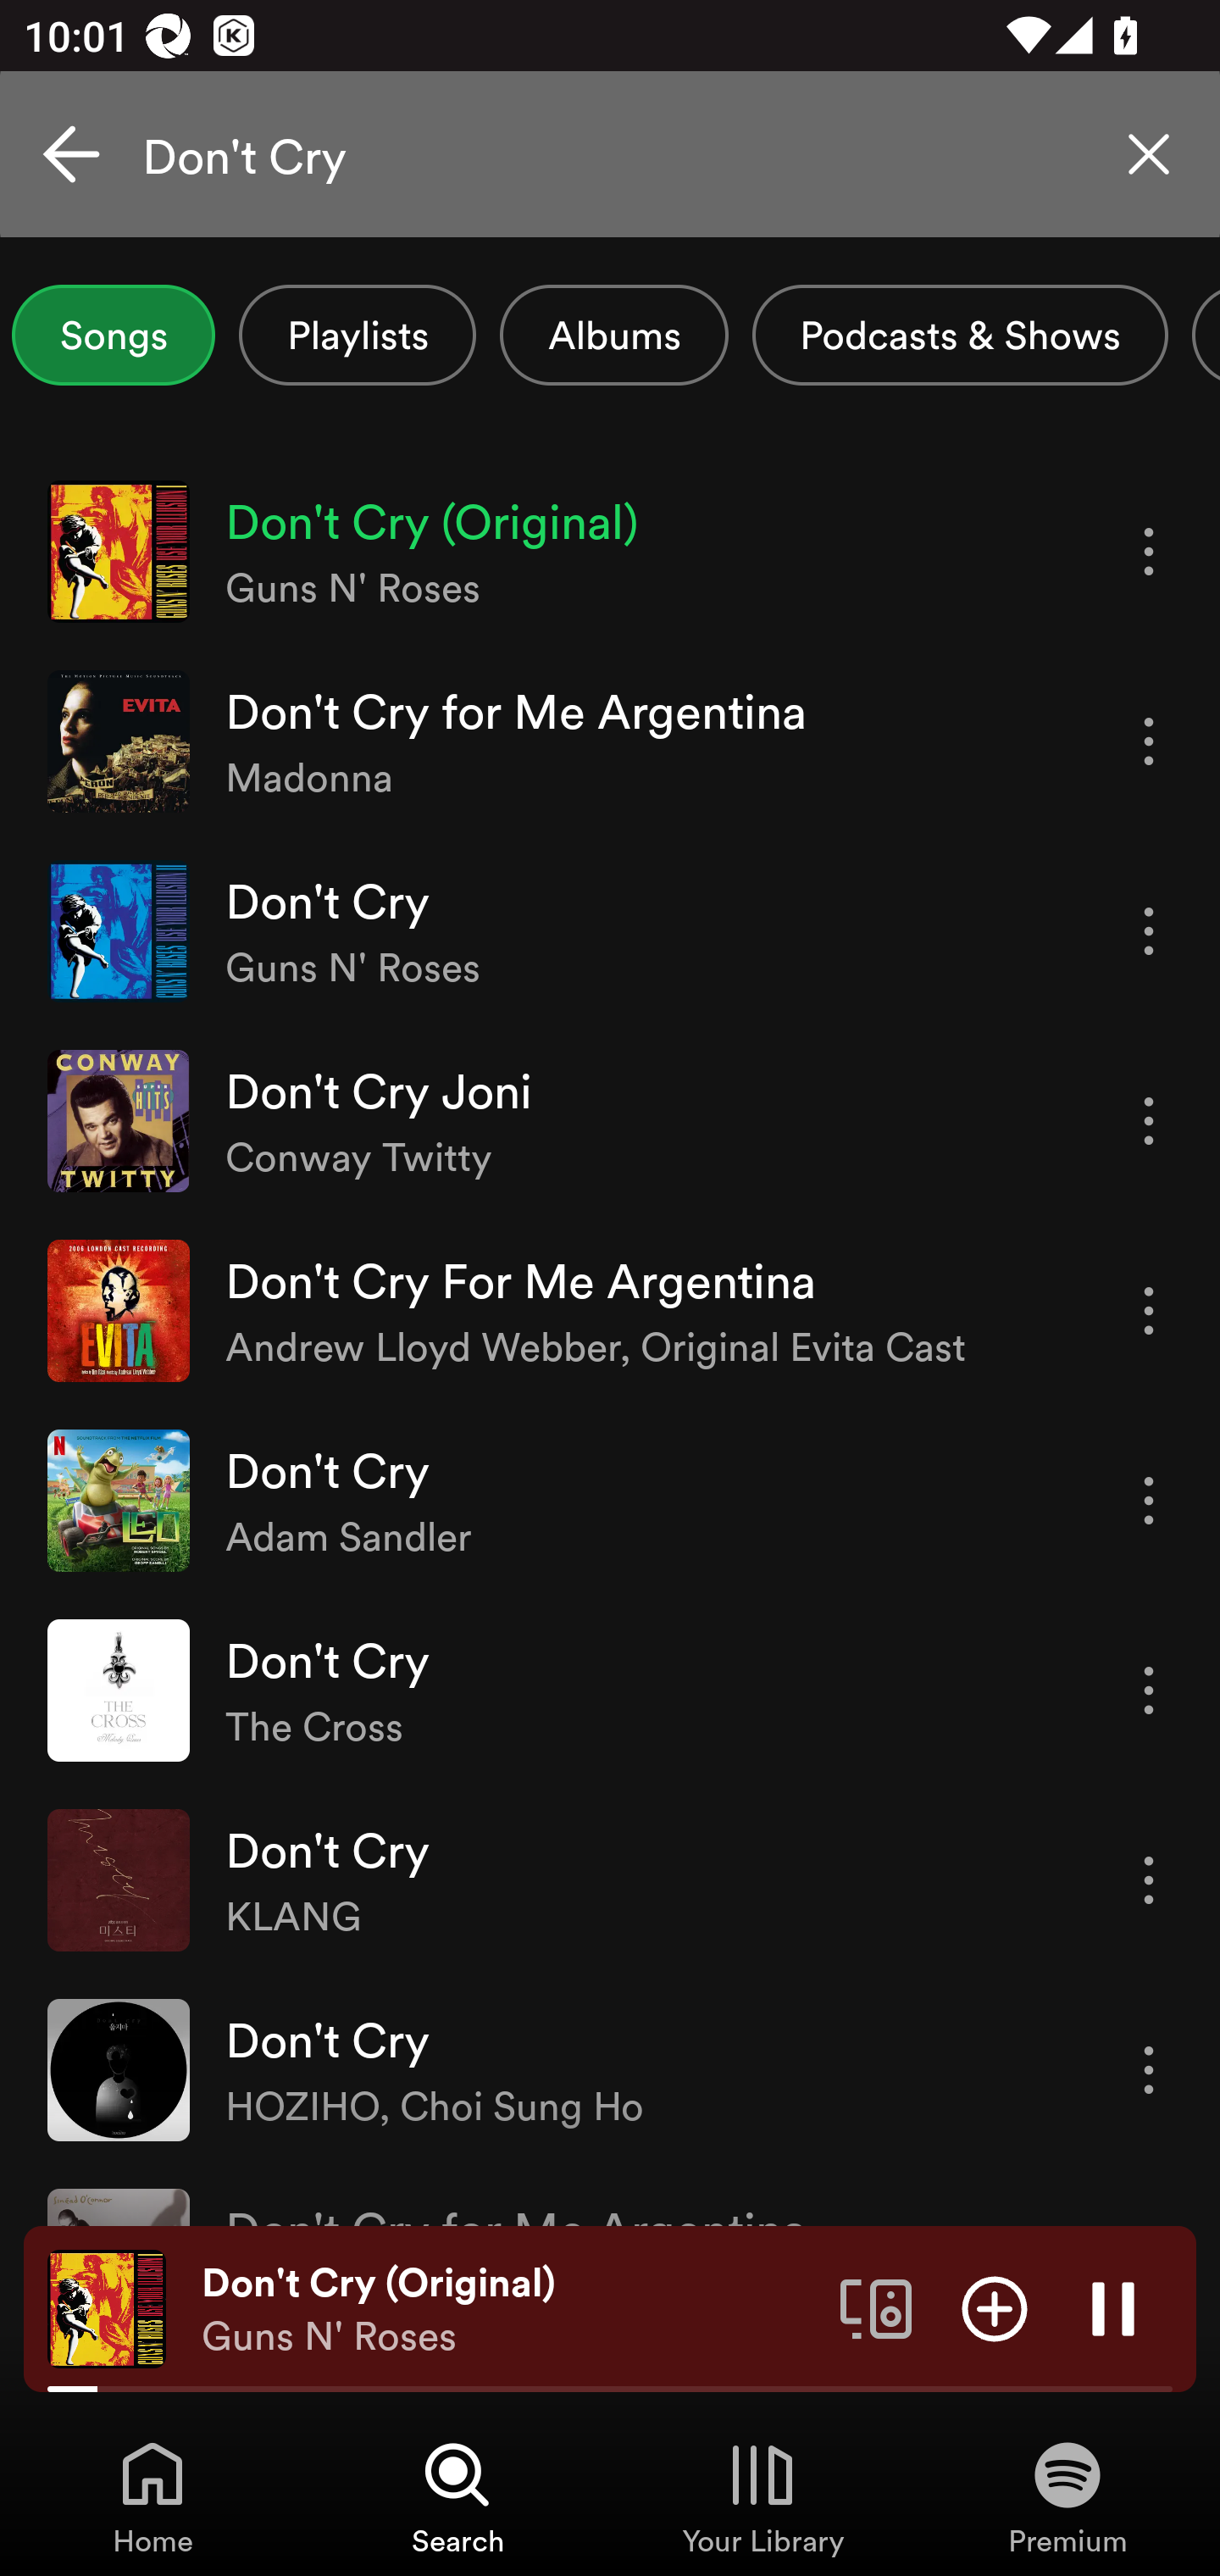 The width and height of the screenshot is (1220, 2576). I want to click on Playlists, so click(358, 335).